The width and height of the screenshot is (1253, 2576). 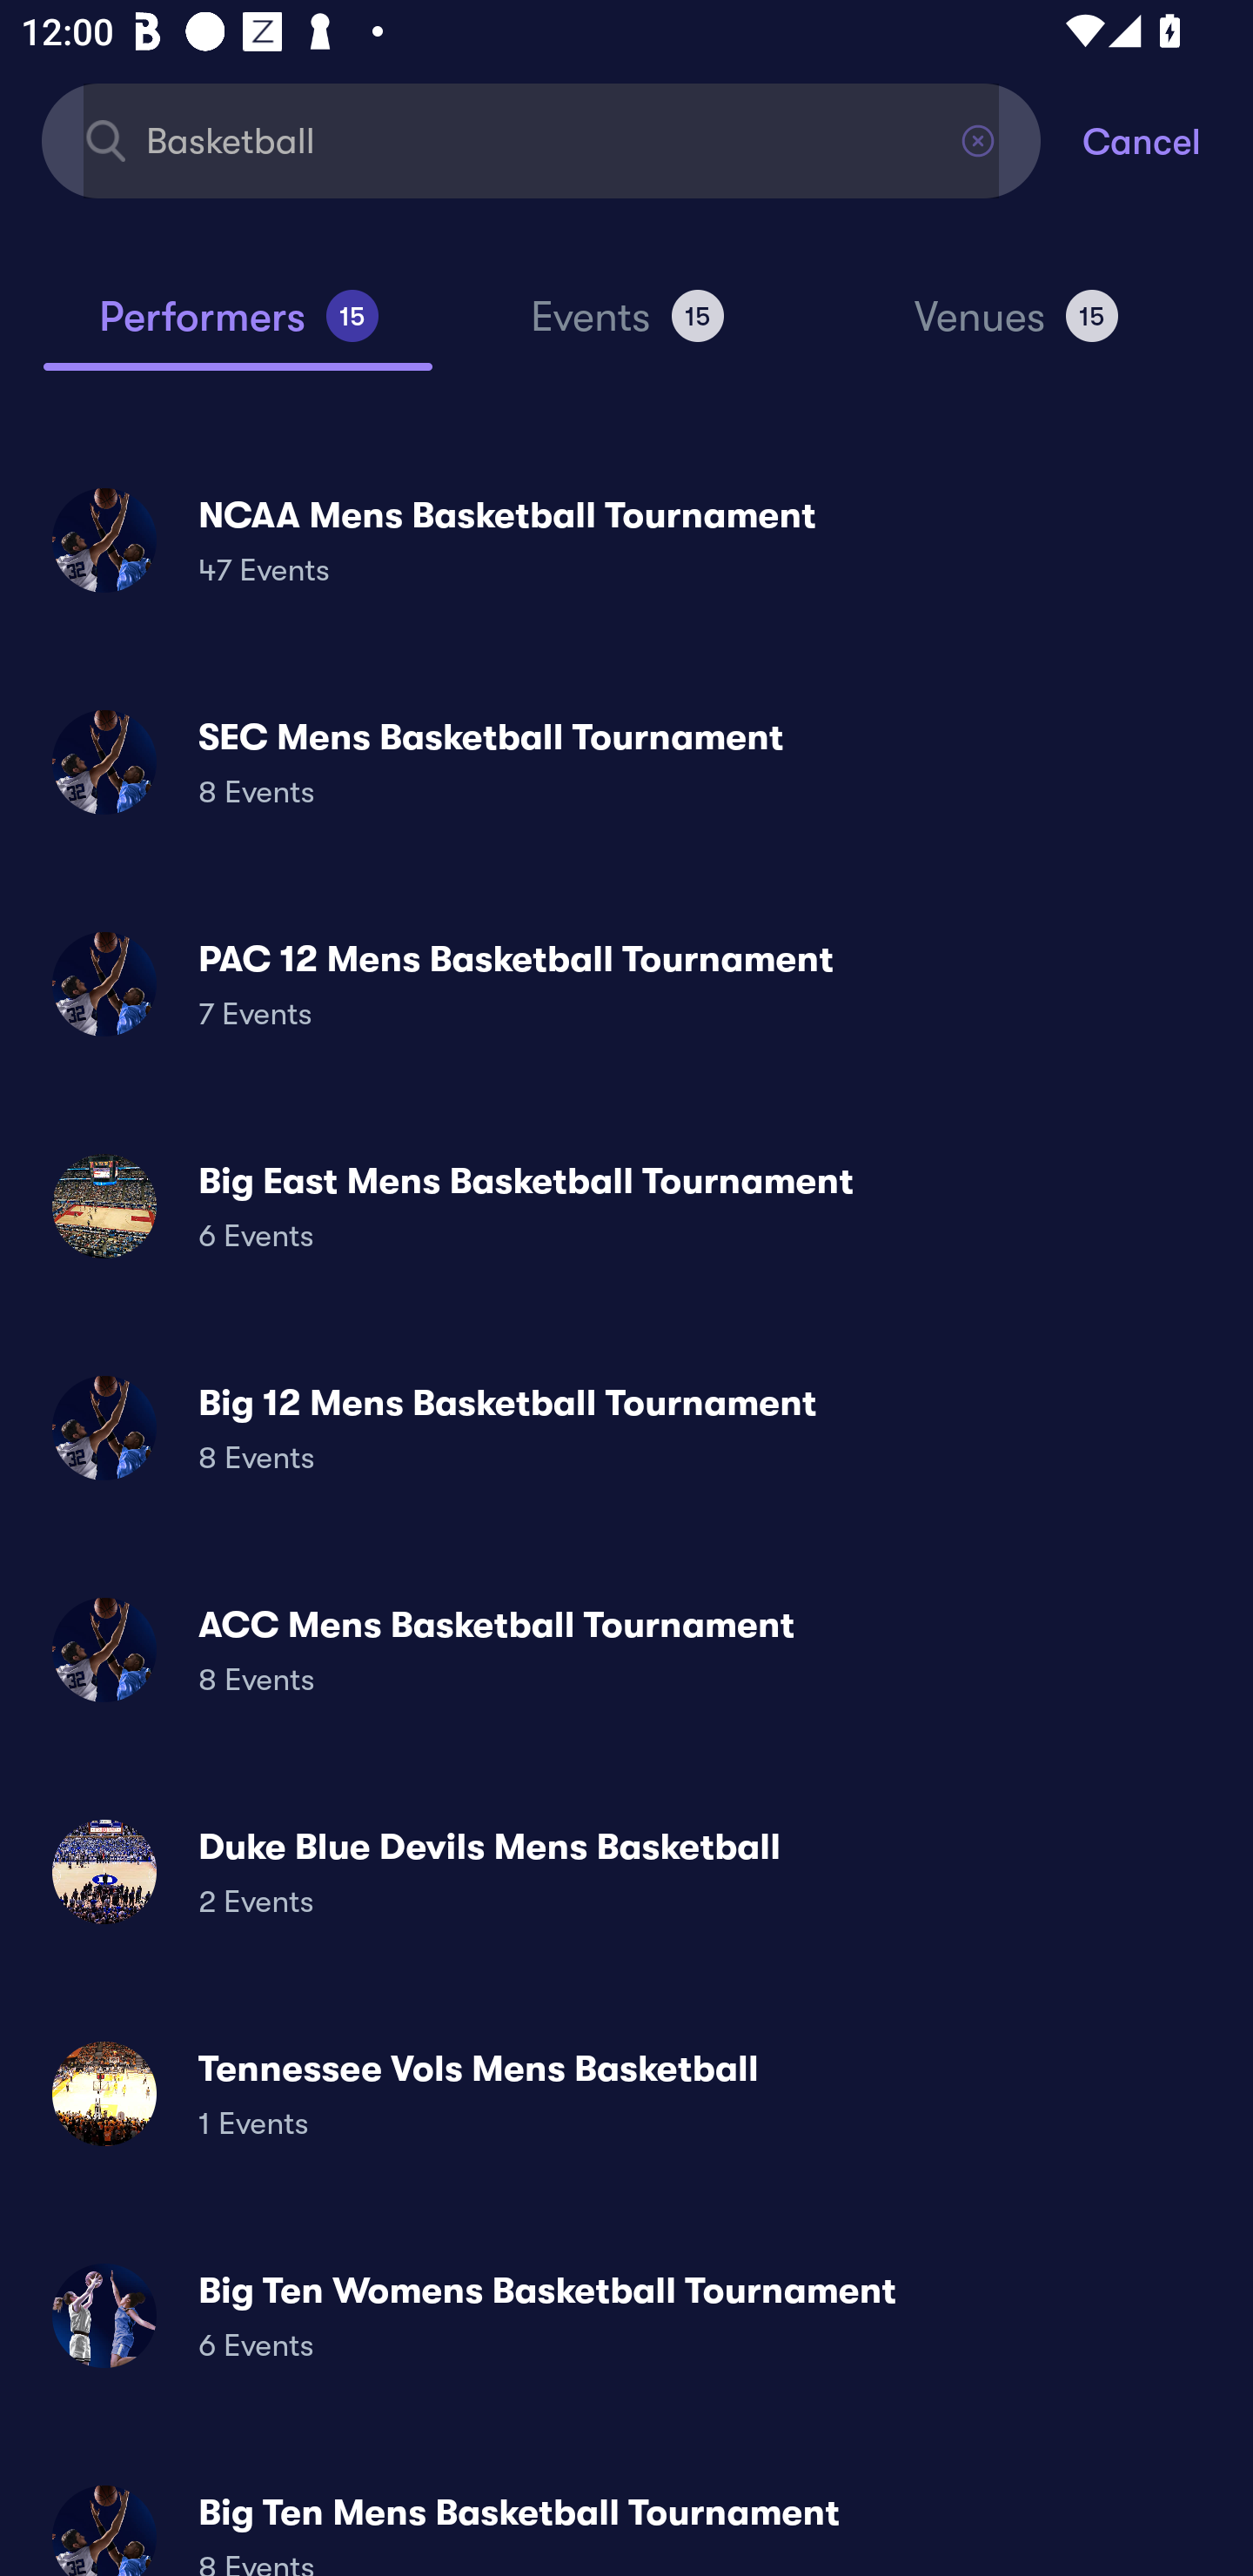 I want to click on Big 12 Mens Basketball Tournament 8 Events, so click(x=626, y=1428).